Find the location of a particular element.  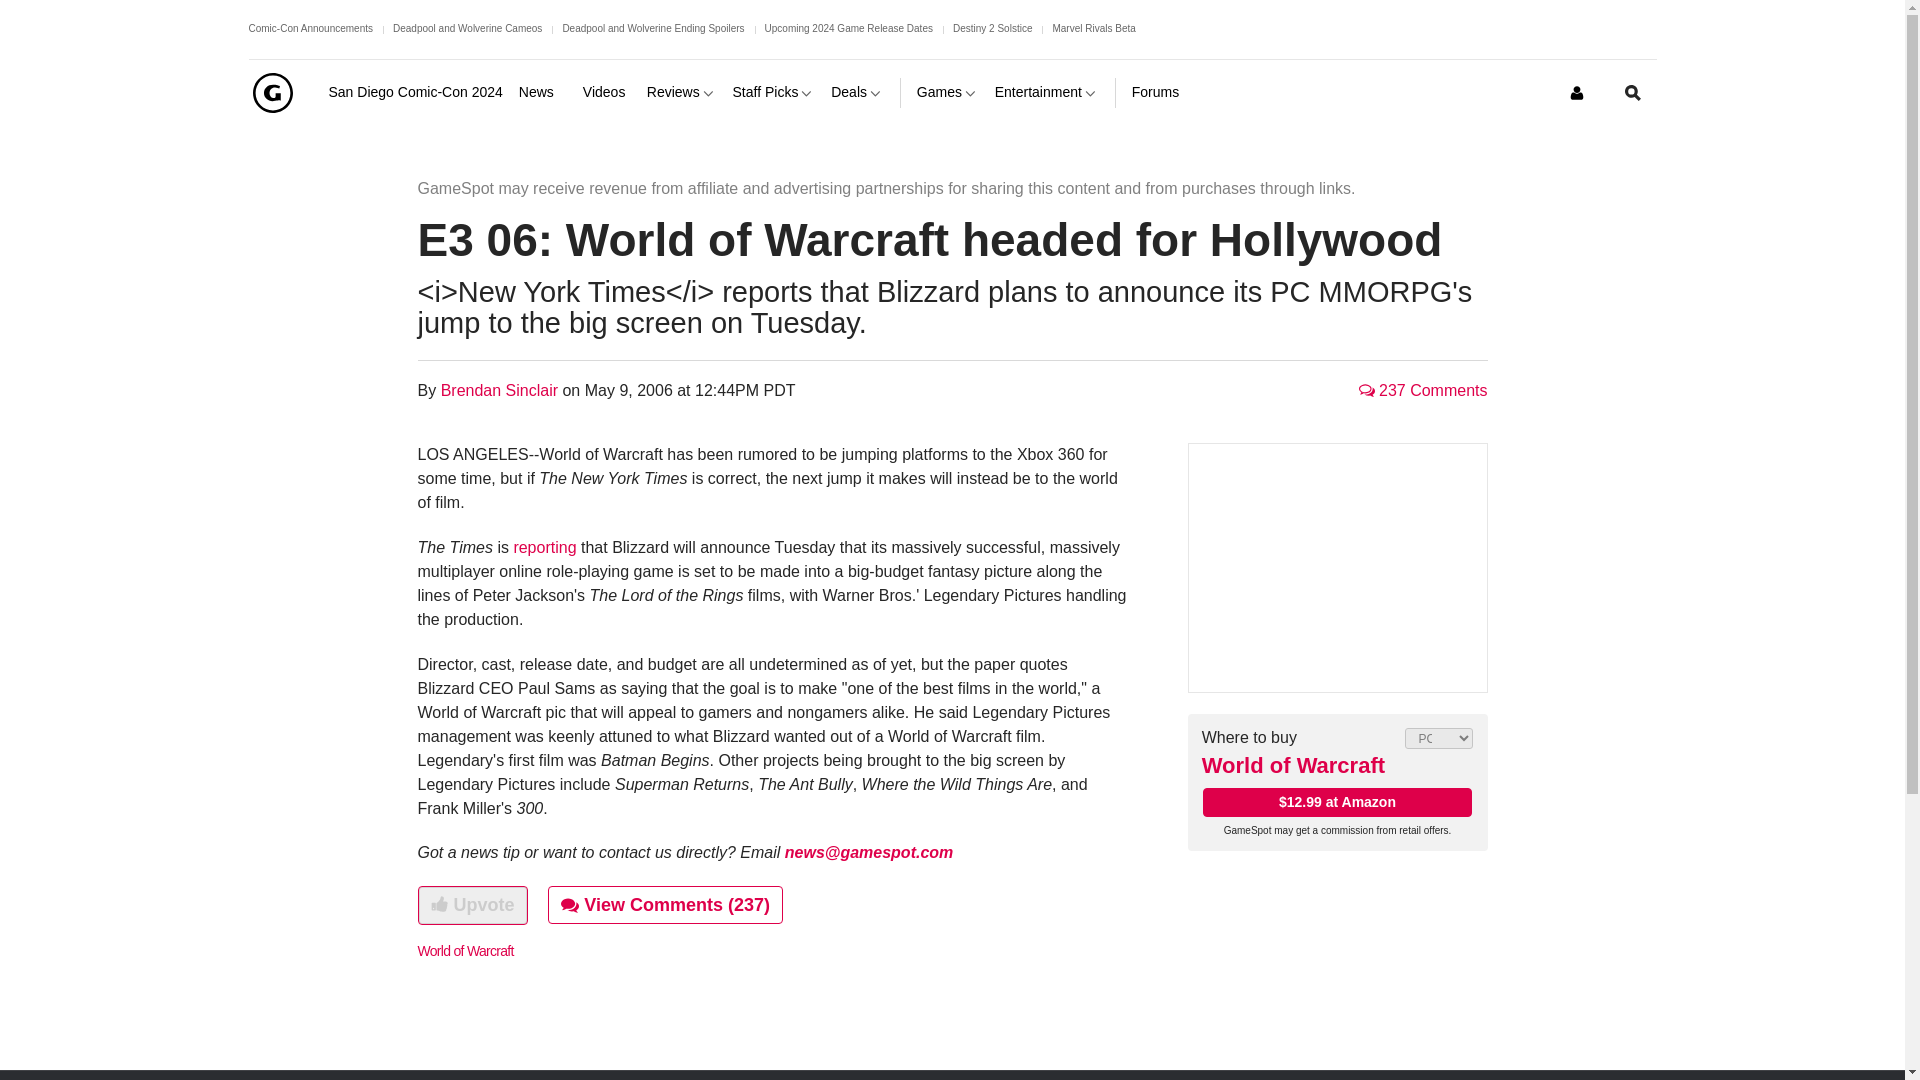

News is located at coordinates (542, 92).